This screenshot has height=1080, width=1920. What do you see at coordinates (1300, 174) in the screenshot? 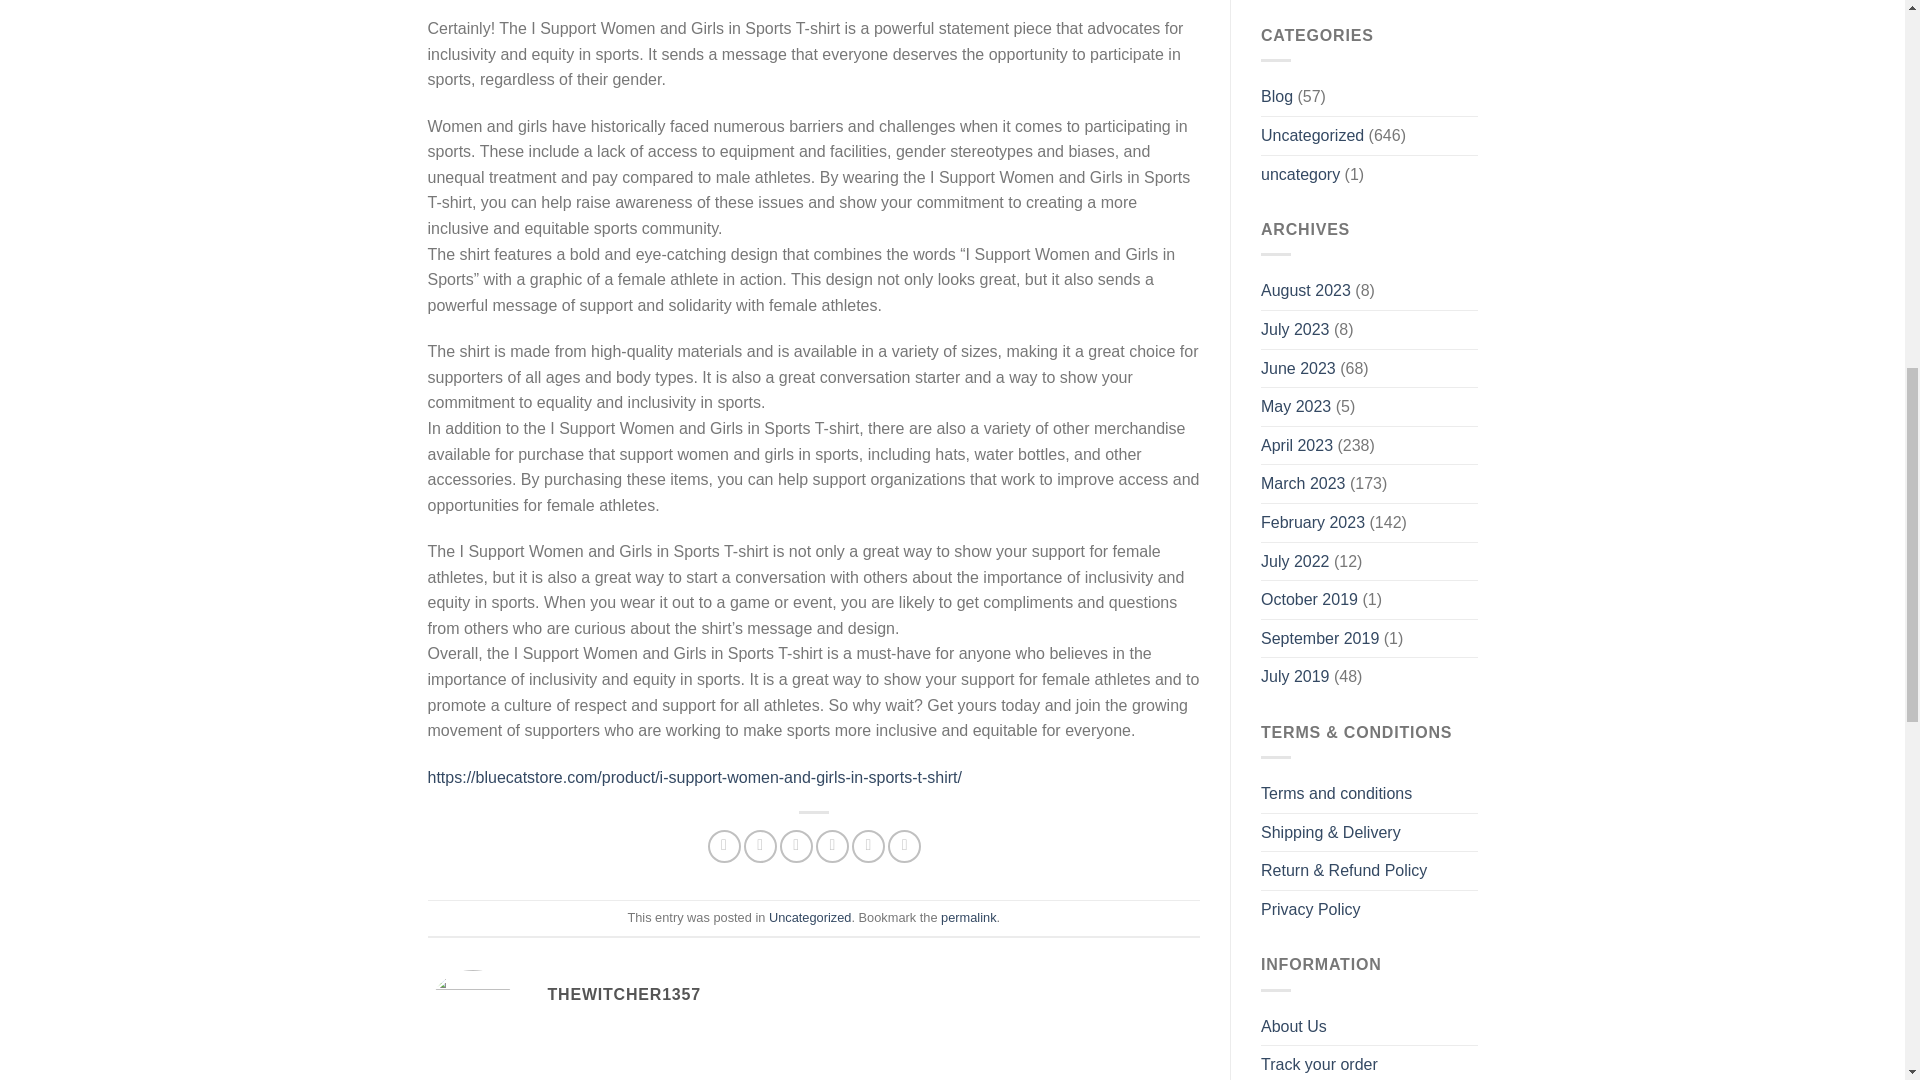
I see `uncategory` at bounding box center [1300, 174].